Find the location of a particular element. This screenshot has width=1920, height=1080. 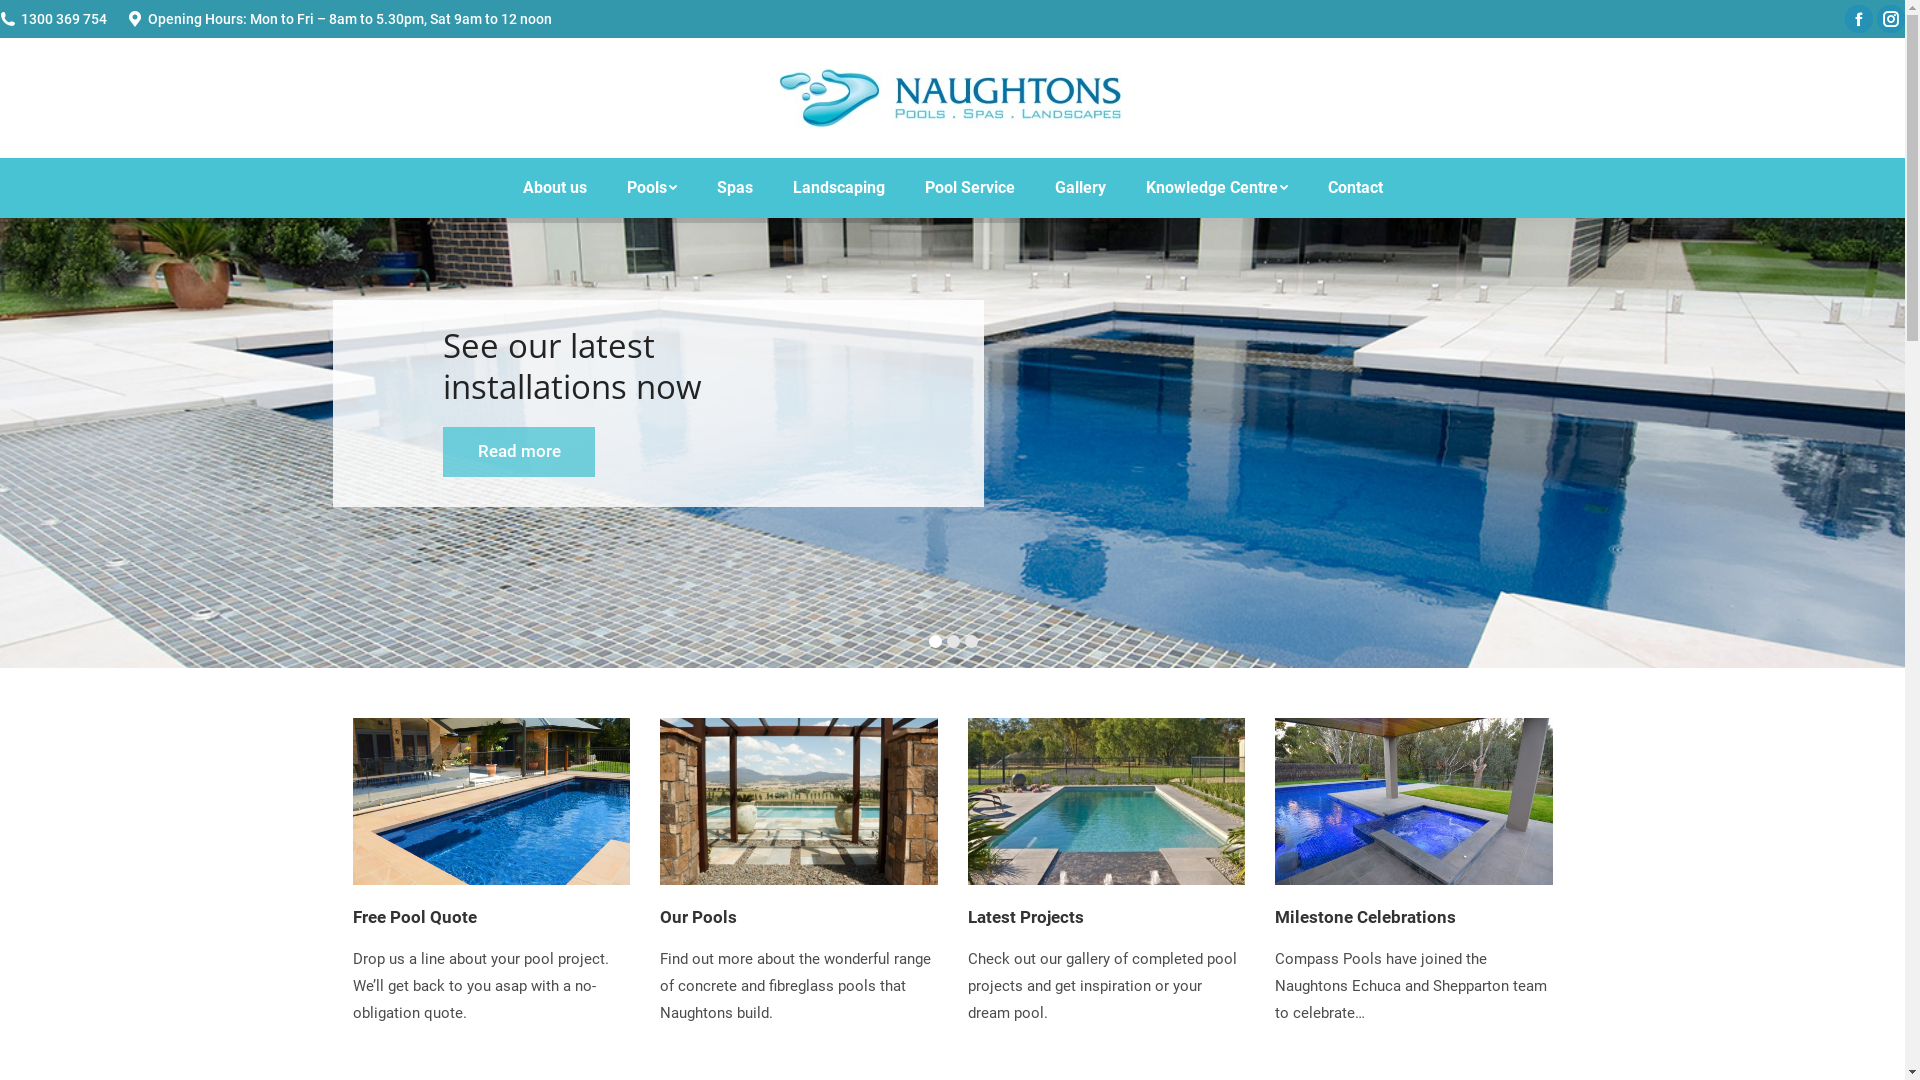

About us is located at coordinates (554, 188).